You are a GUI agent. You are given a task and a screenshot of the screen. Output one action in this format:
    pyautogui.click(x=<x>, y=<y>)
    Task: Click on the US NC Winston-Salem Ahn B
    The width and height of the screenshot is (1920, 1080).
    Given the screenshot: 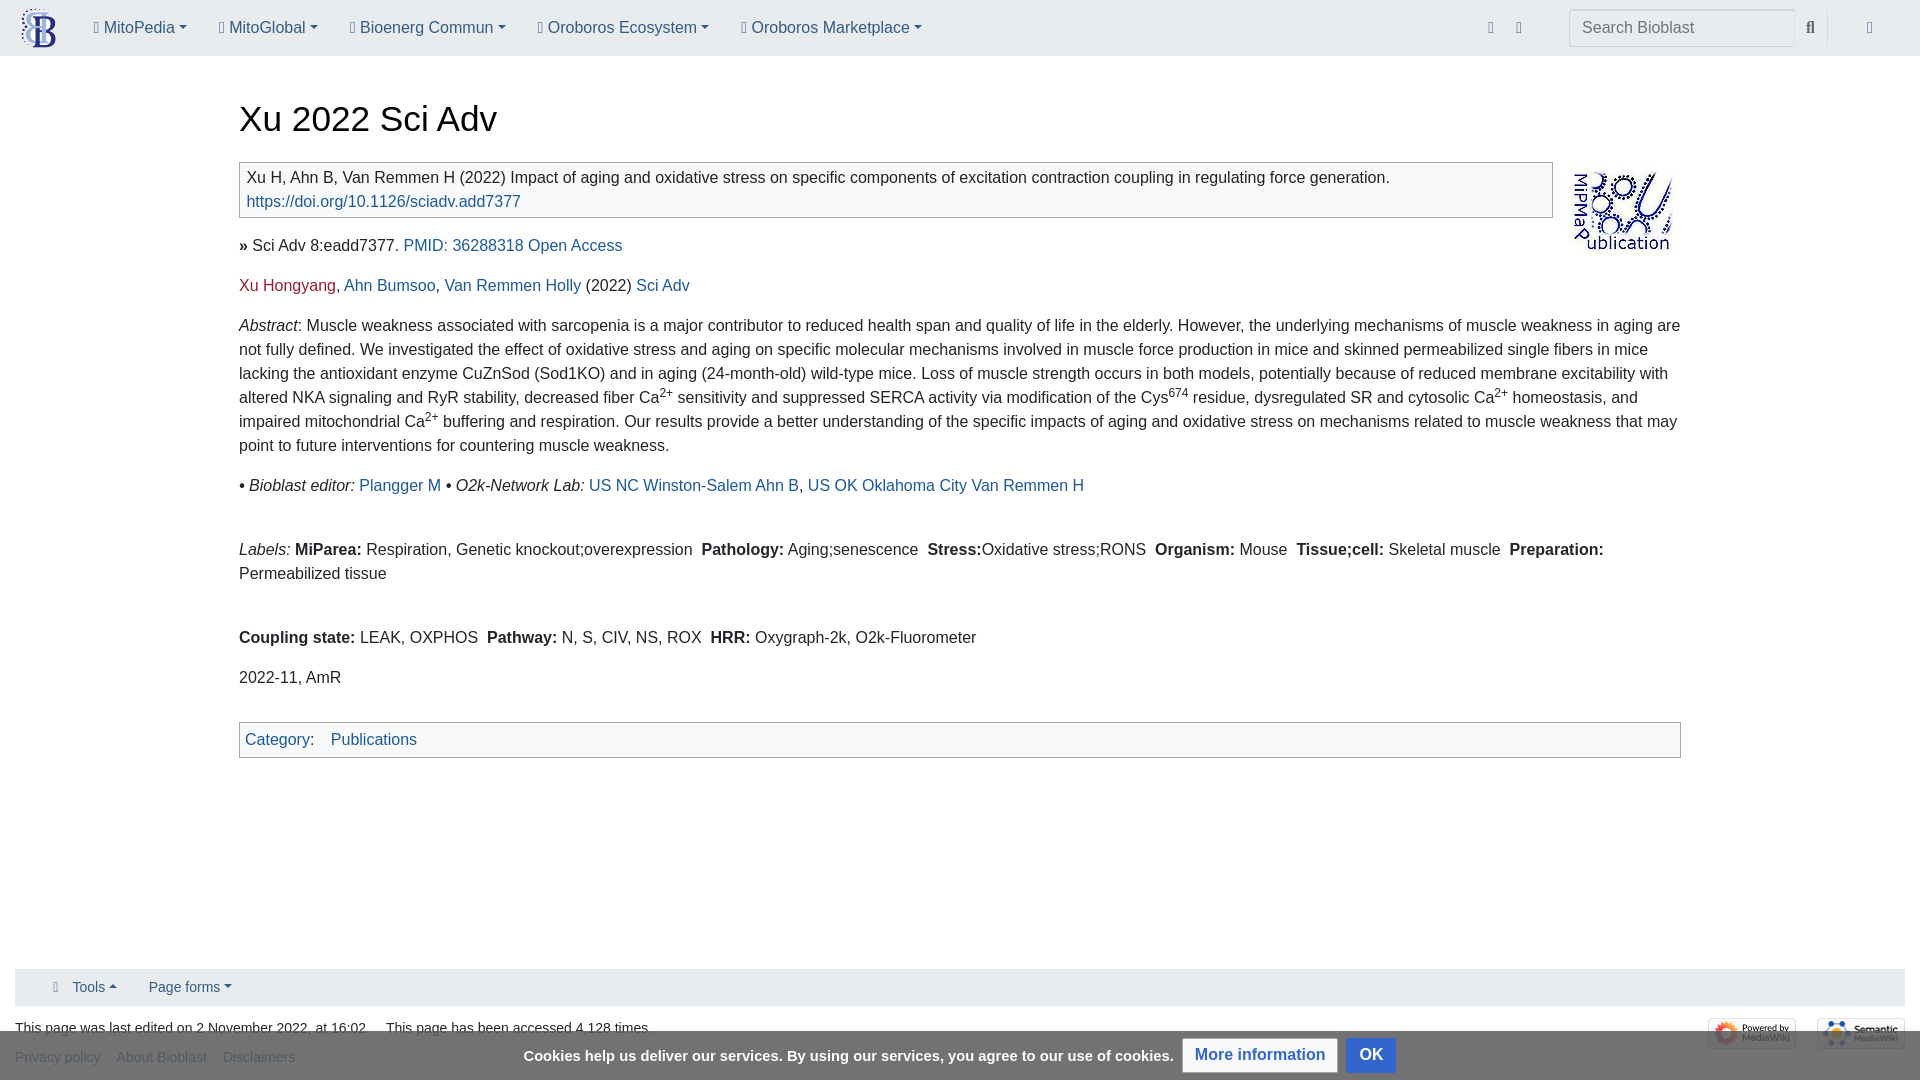 What is the action you would take?
    pyautogui.click(x=694, y=485)
    